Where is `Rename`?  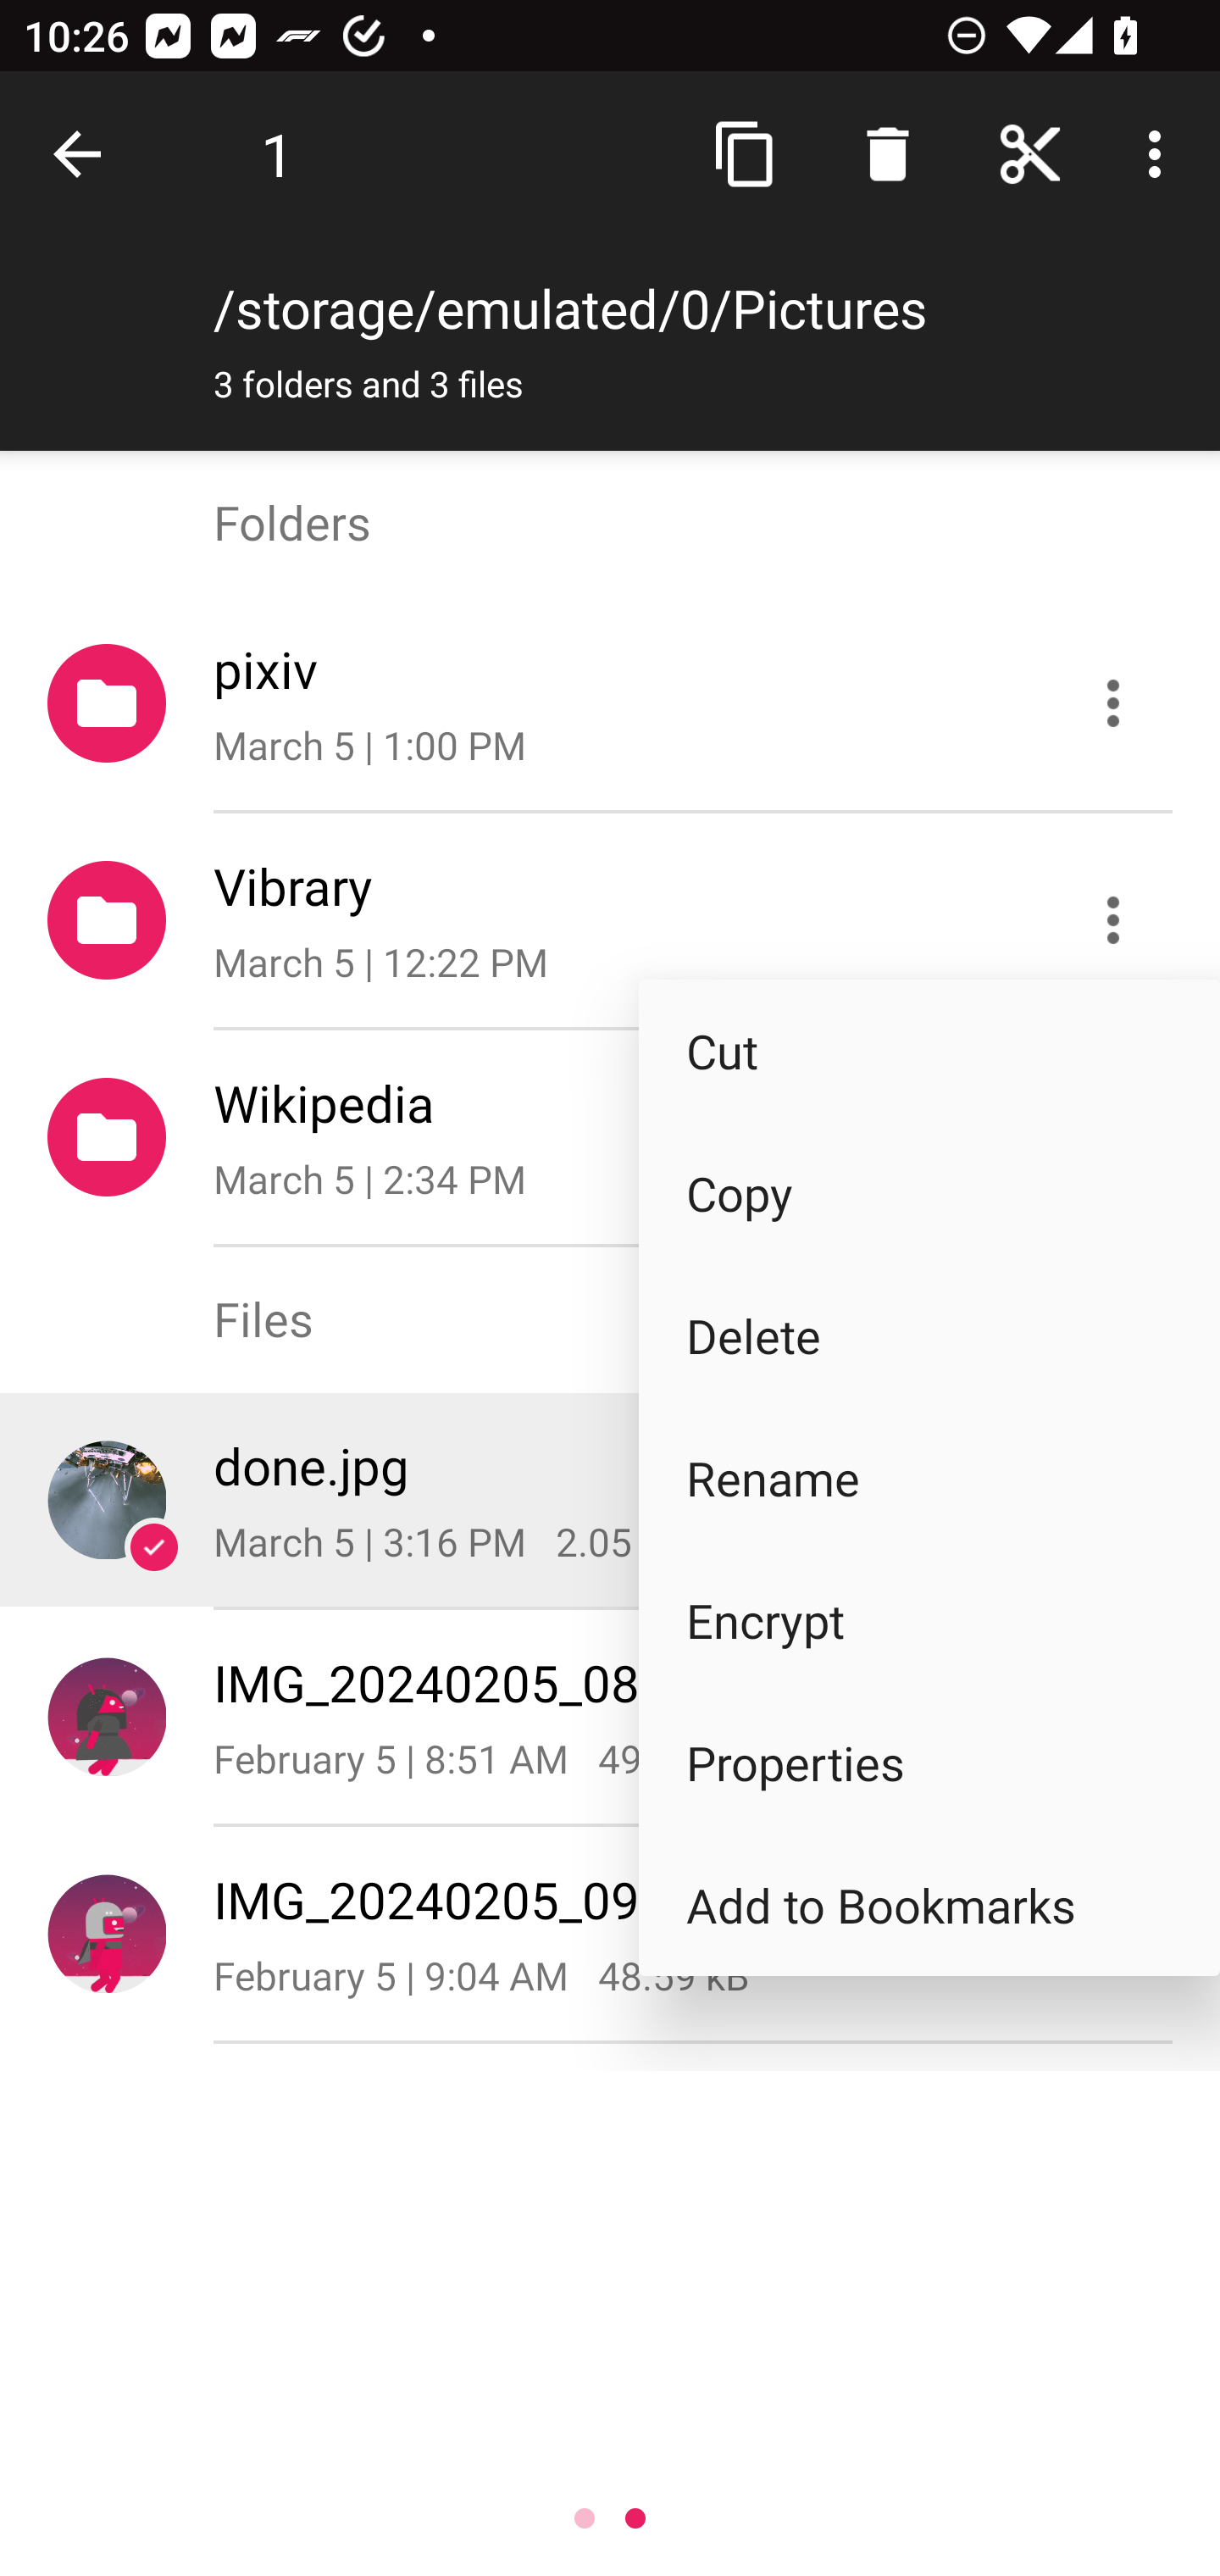 Rename is located at coordinates (929, 1477).